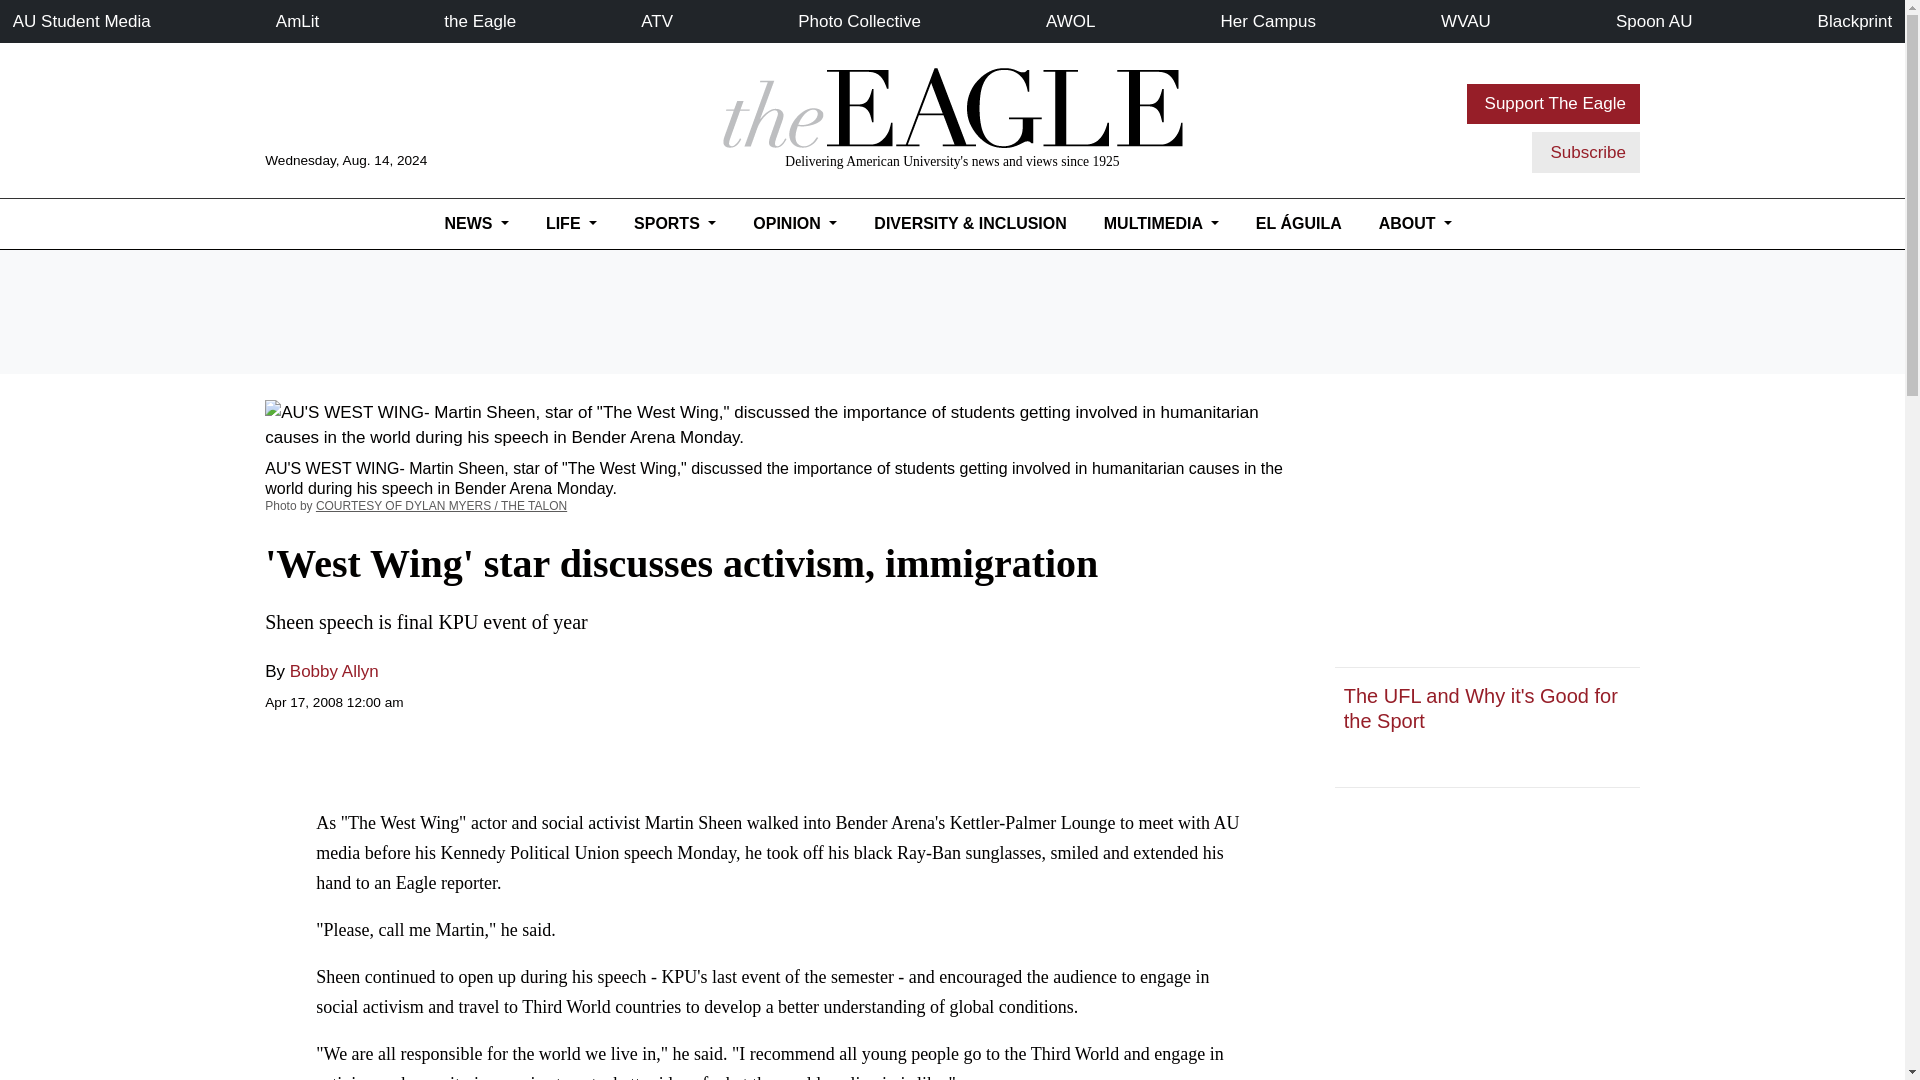  Describe the element at coordinates (657, 21) in the screenshot. I see `ATV` at that location.